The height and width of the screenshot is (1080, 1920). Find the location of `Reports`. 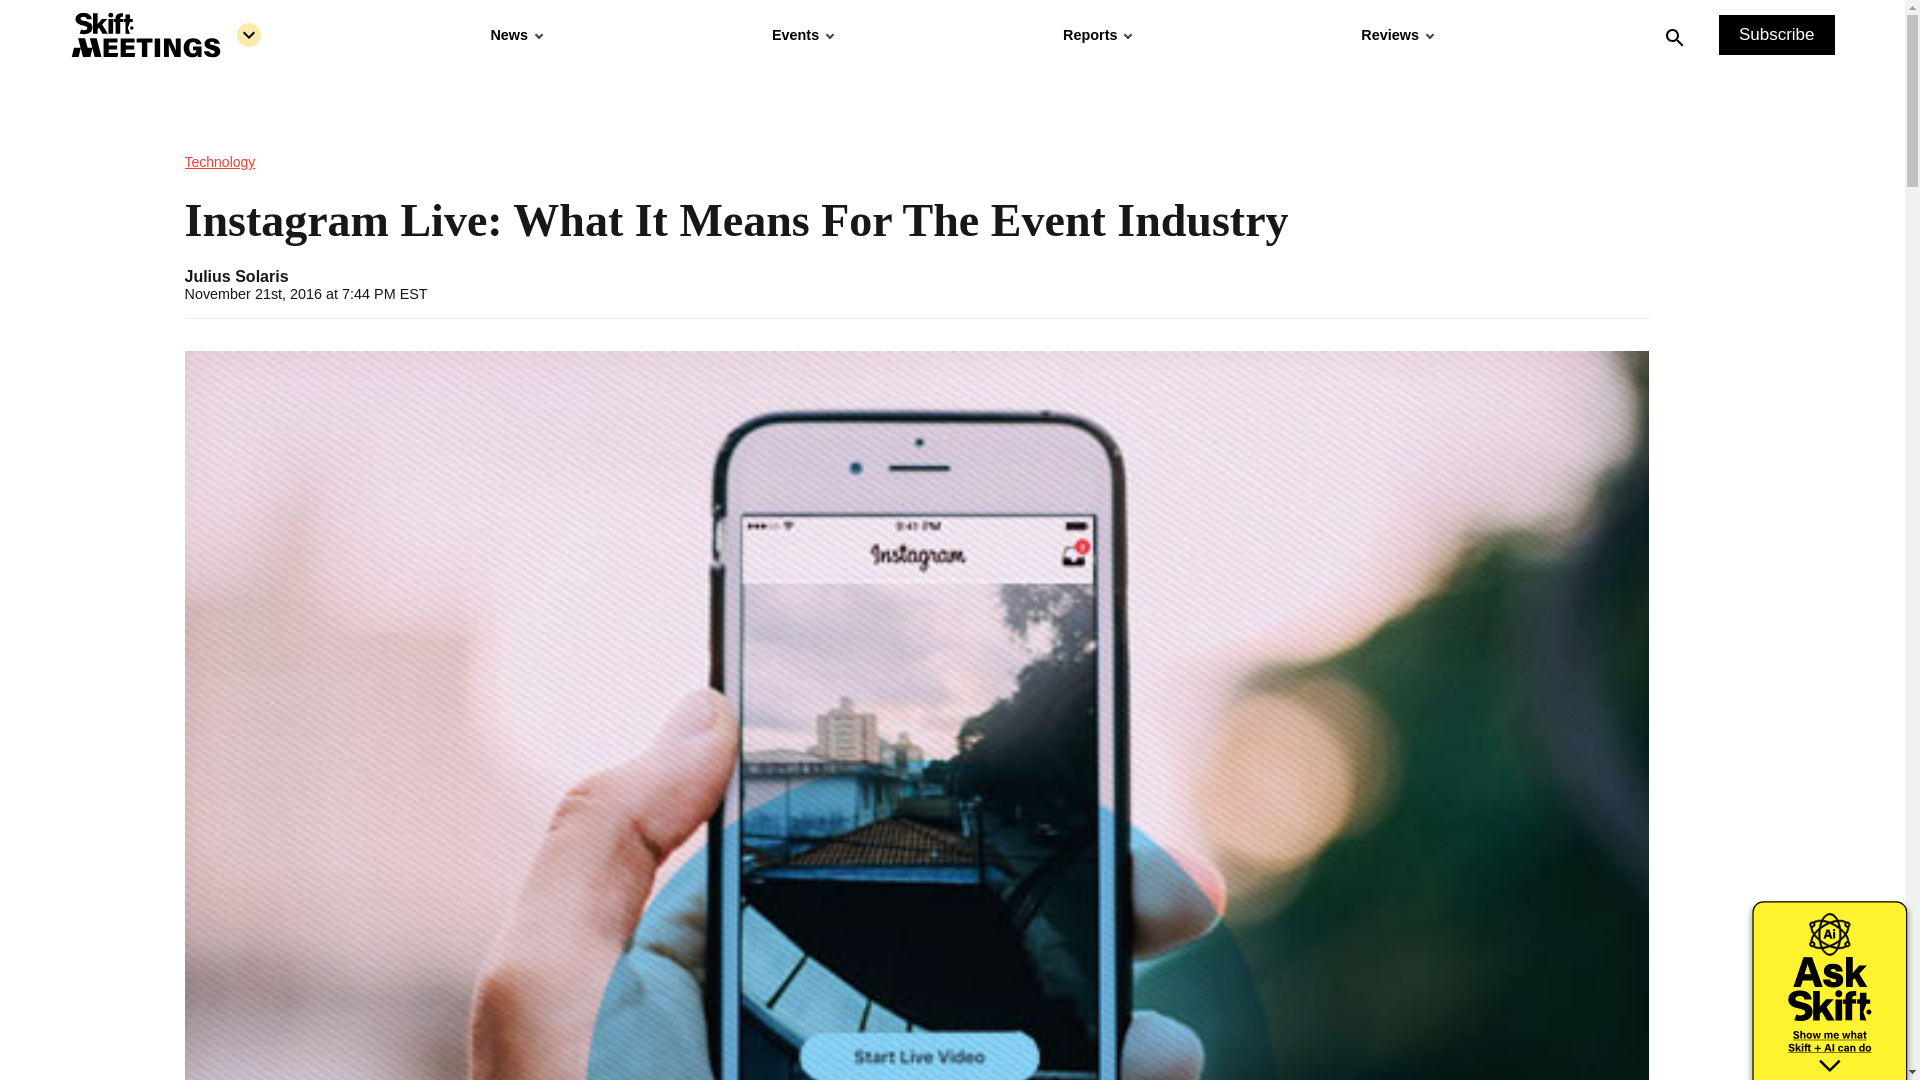

Reports is located at coordinates (1096, 35).